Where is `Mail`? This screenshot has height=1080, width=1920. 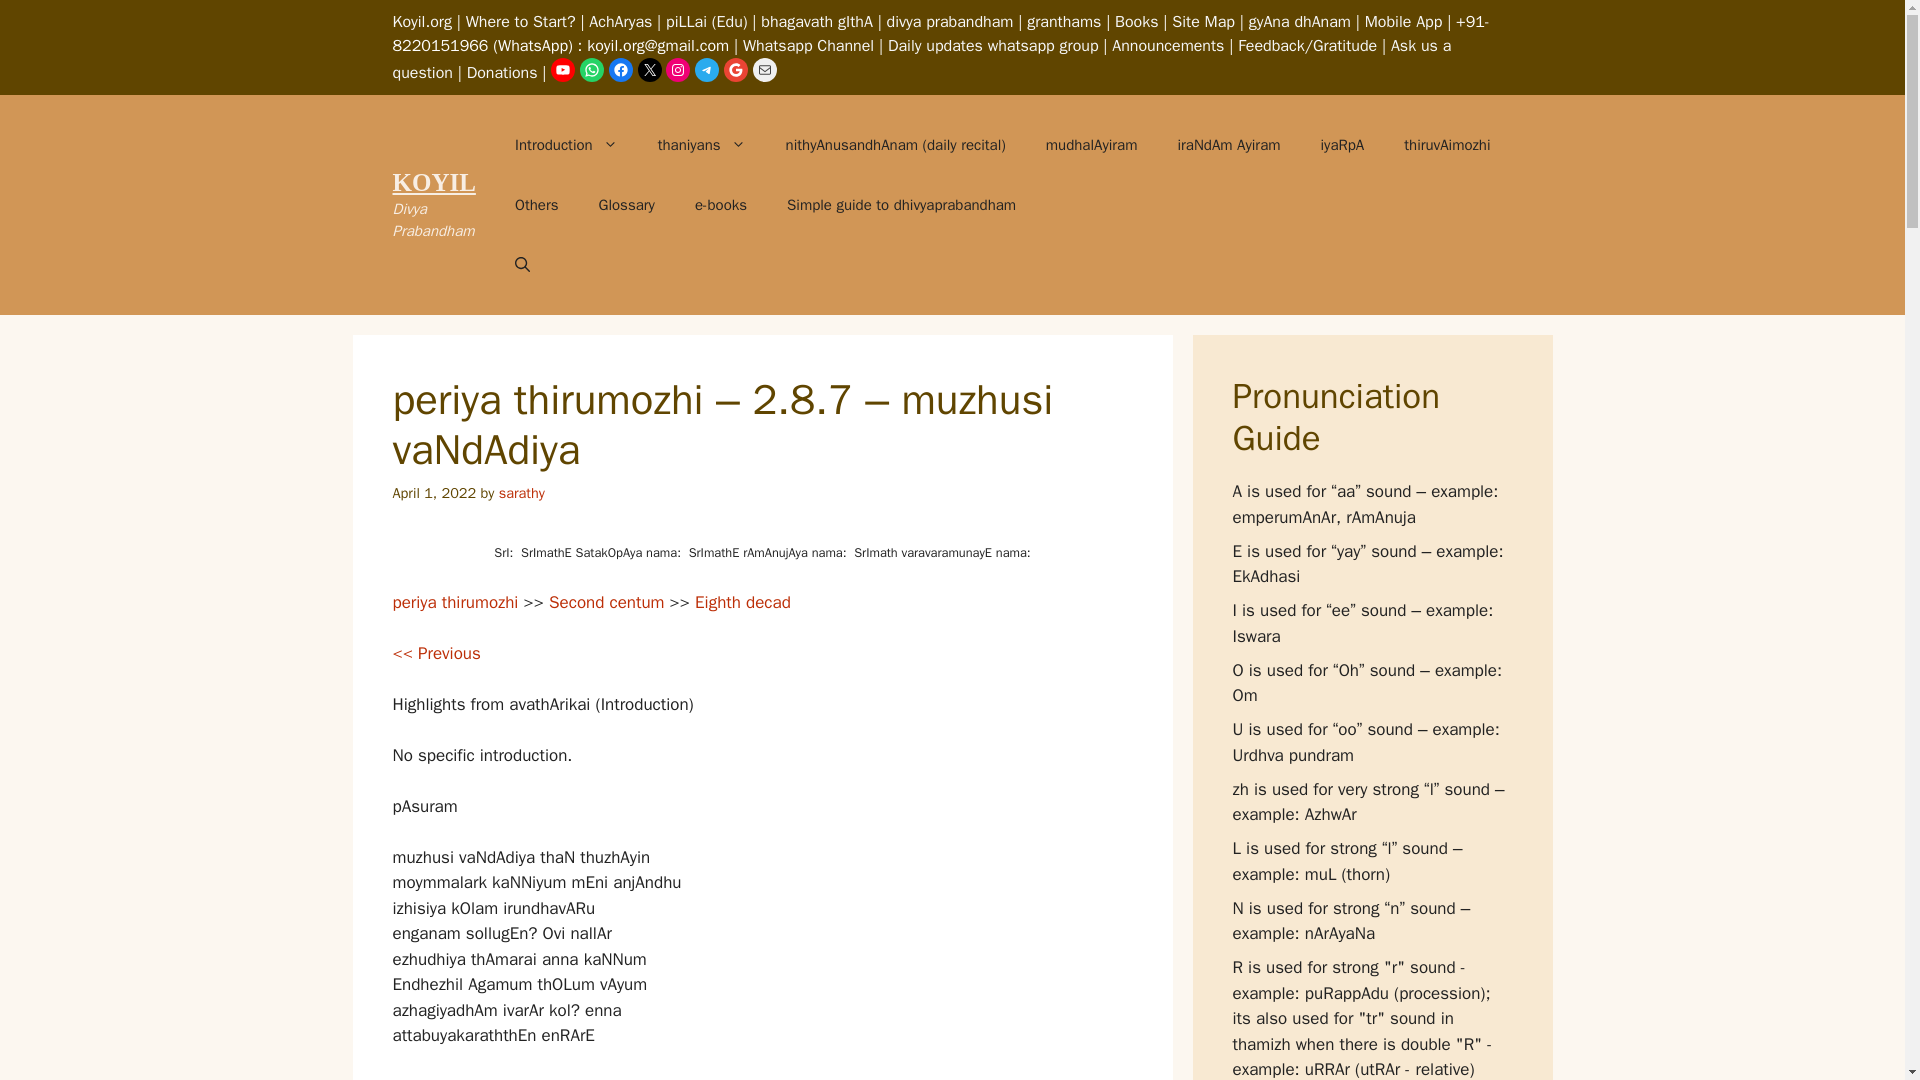
Mail is located at coordinates (764, 70).